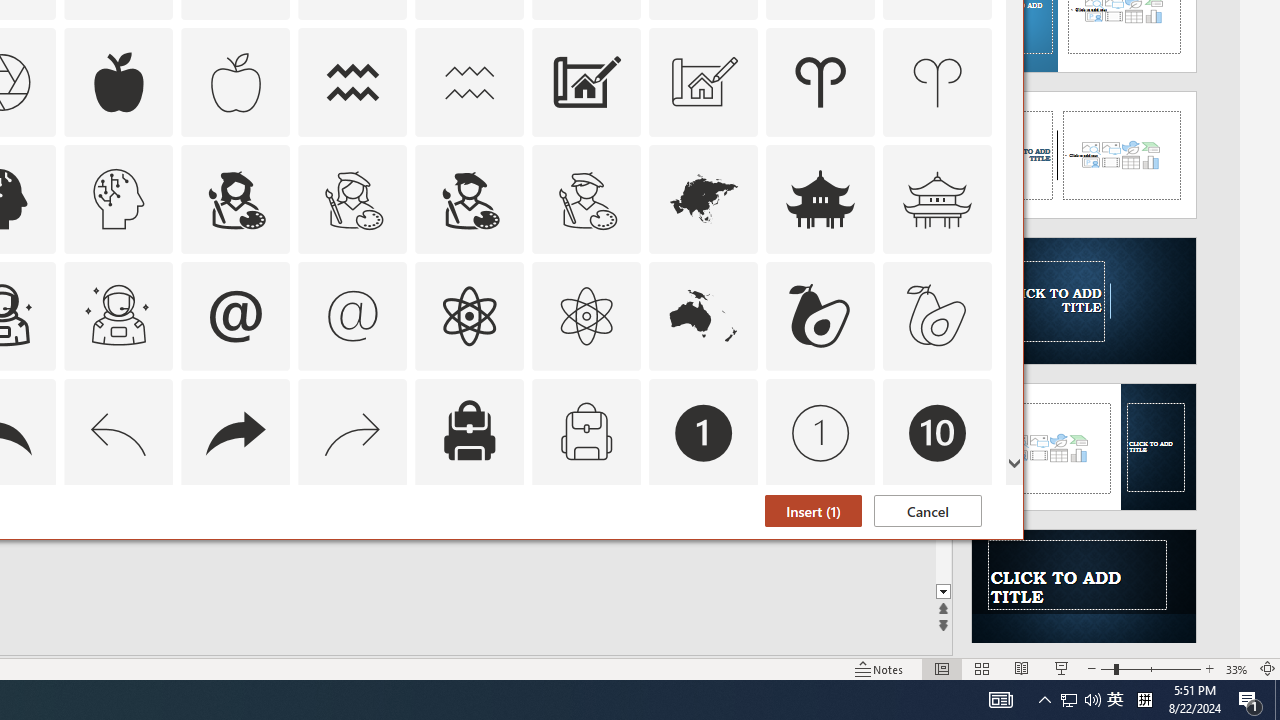 This screenshot has height=720, width=1280. What do you see at coordinates (353, 550) in the screenshot?
I see `AutomationID: Icons_Badge7` at bounding box center [353, 550].